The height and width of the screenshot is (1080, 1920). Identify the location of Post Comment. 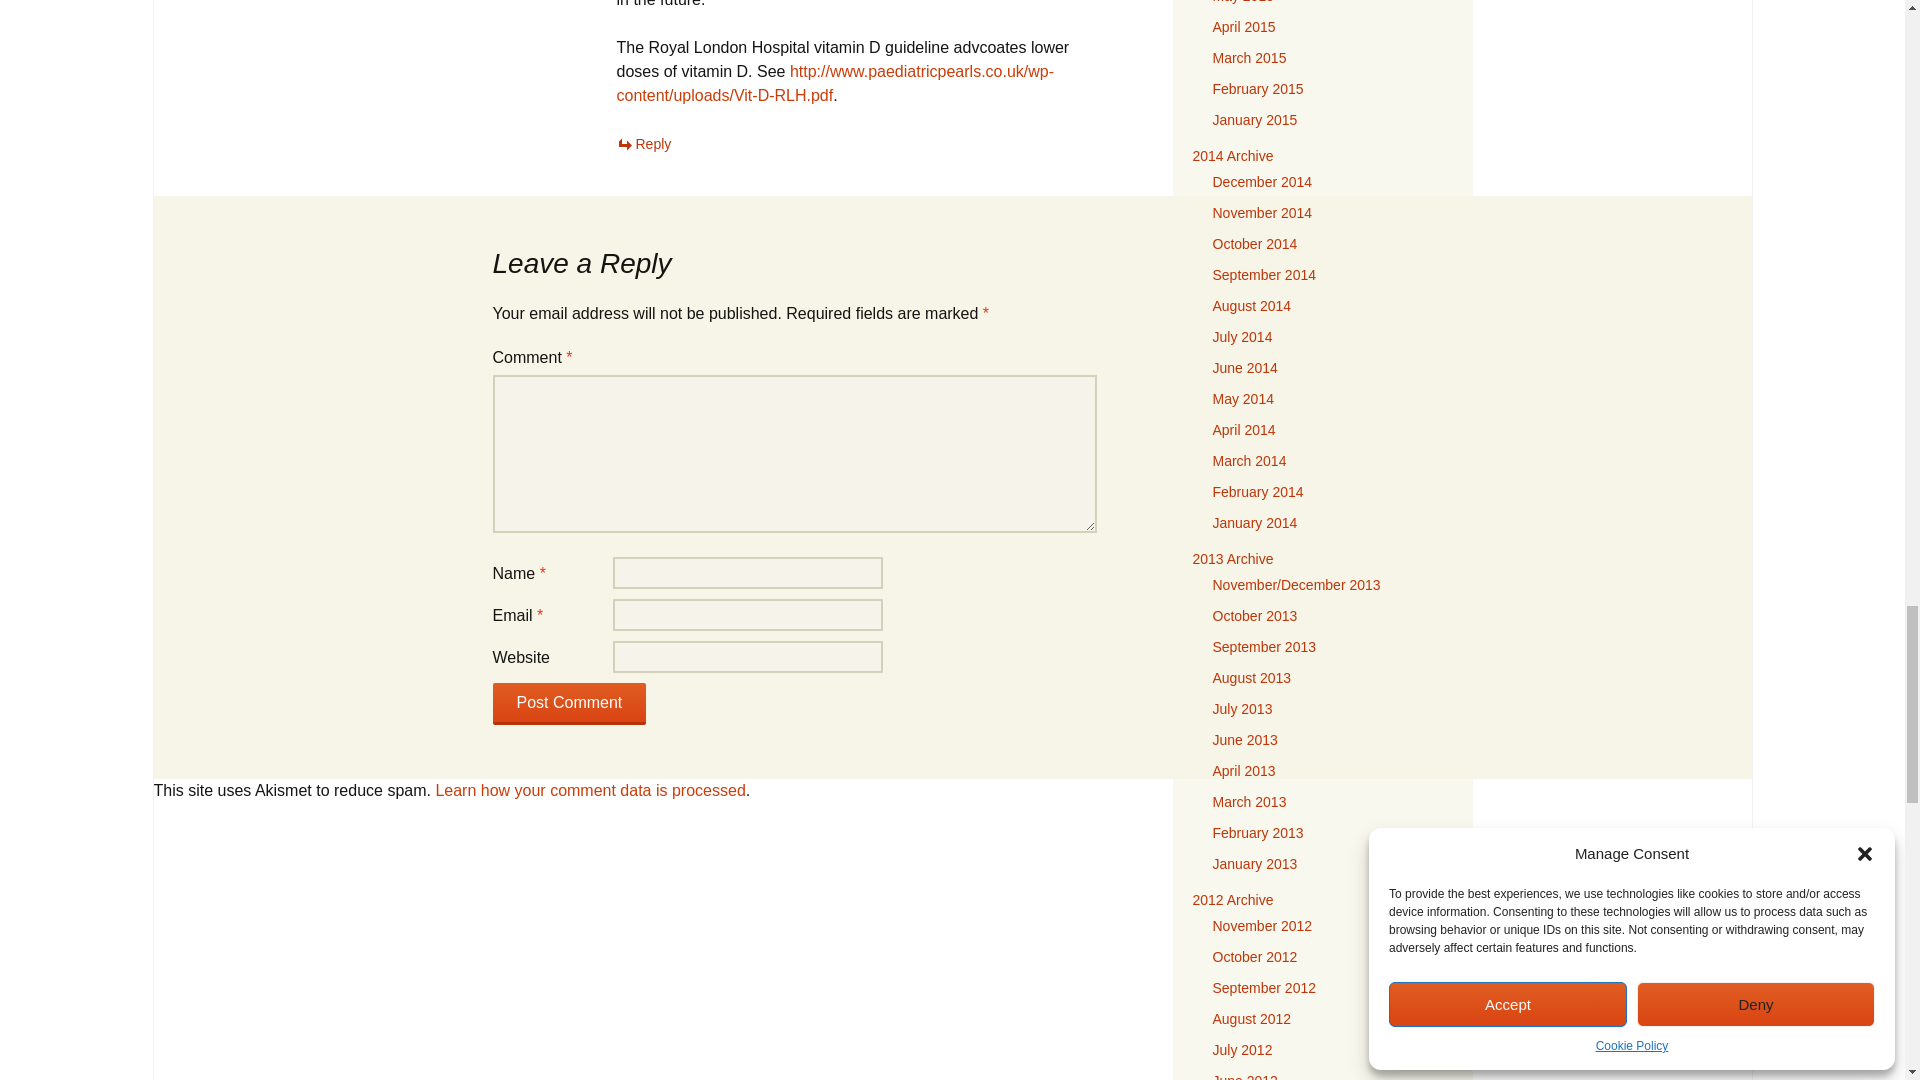
(568, 703).